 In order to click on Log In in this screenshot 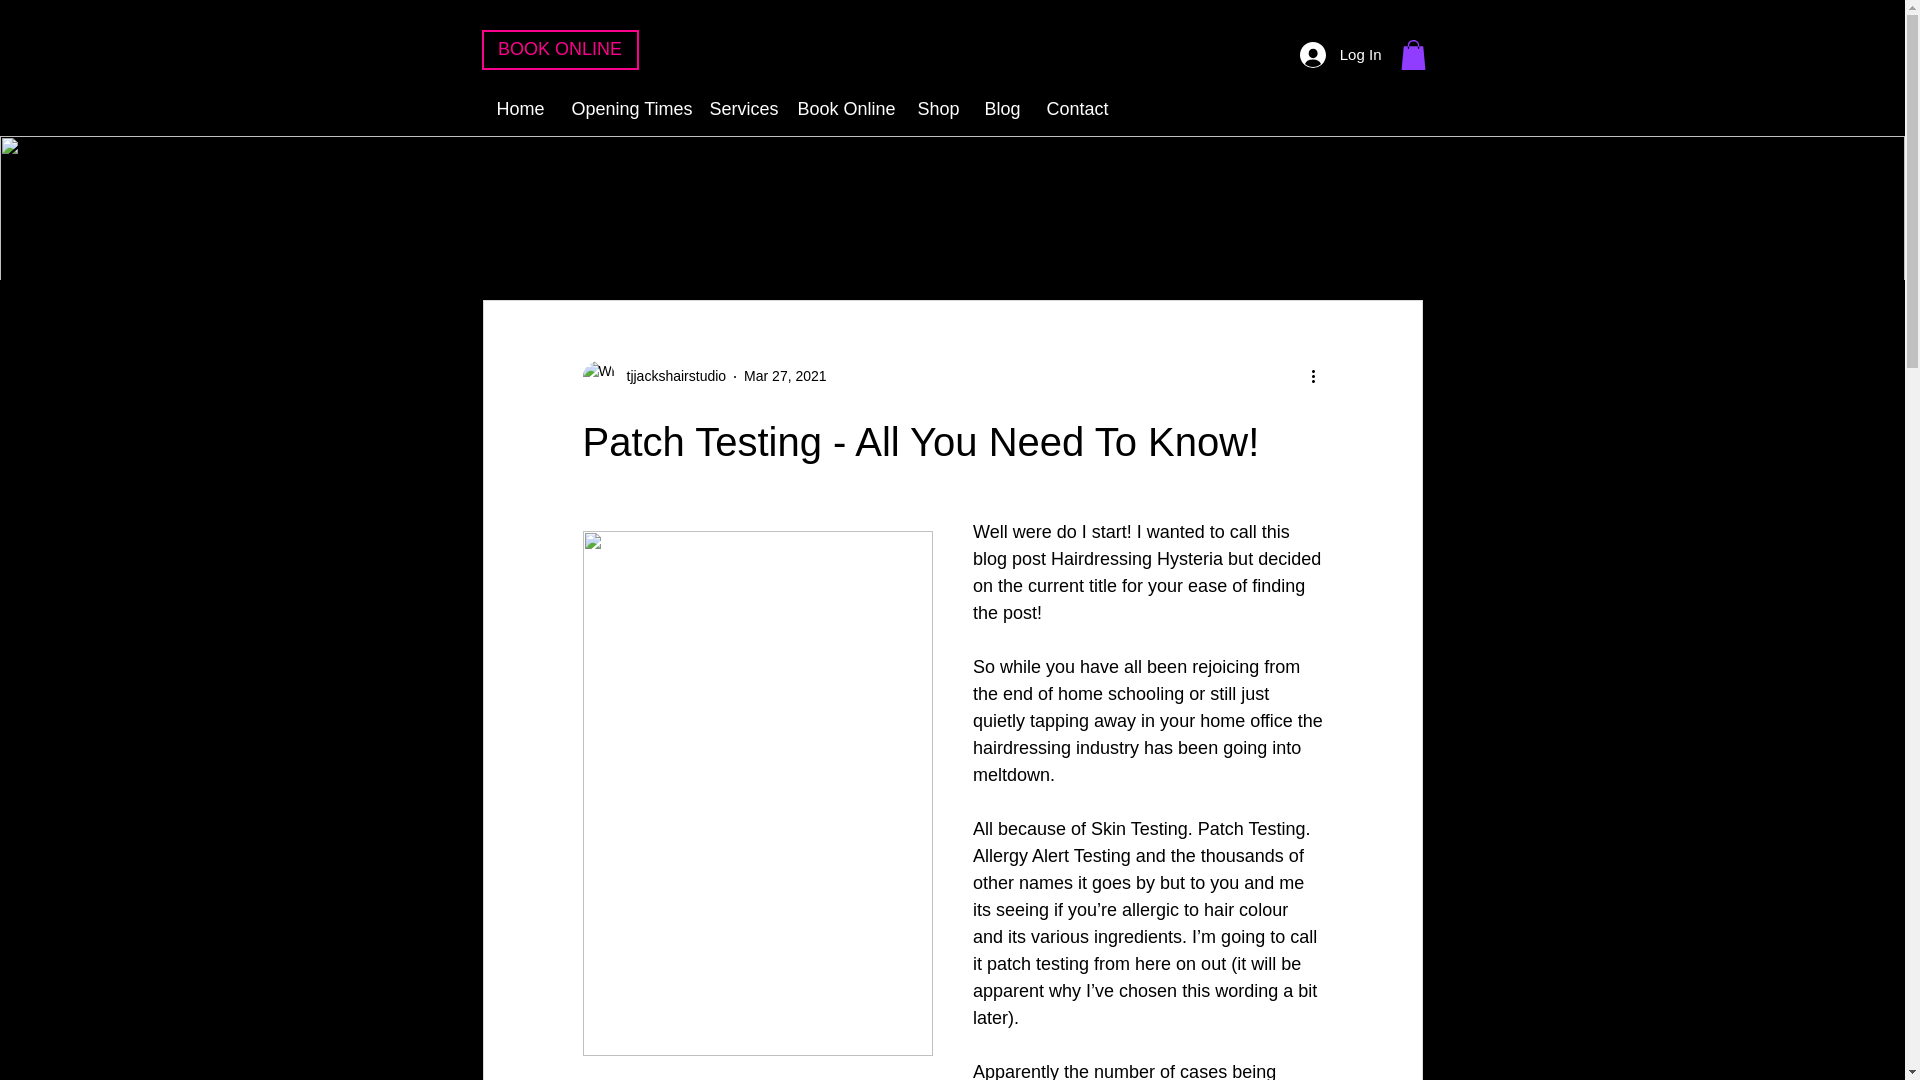, I will do `click(1340, 54)`.